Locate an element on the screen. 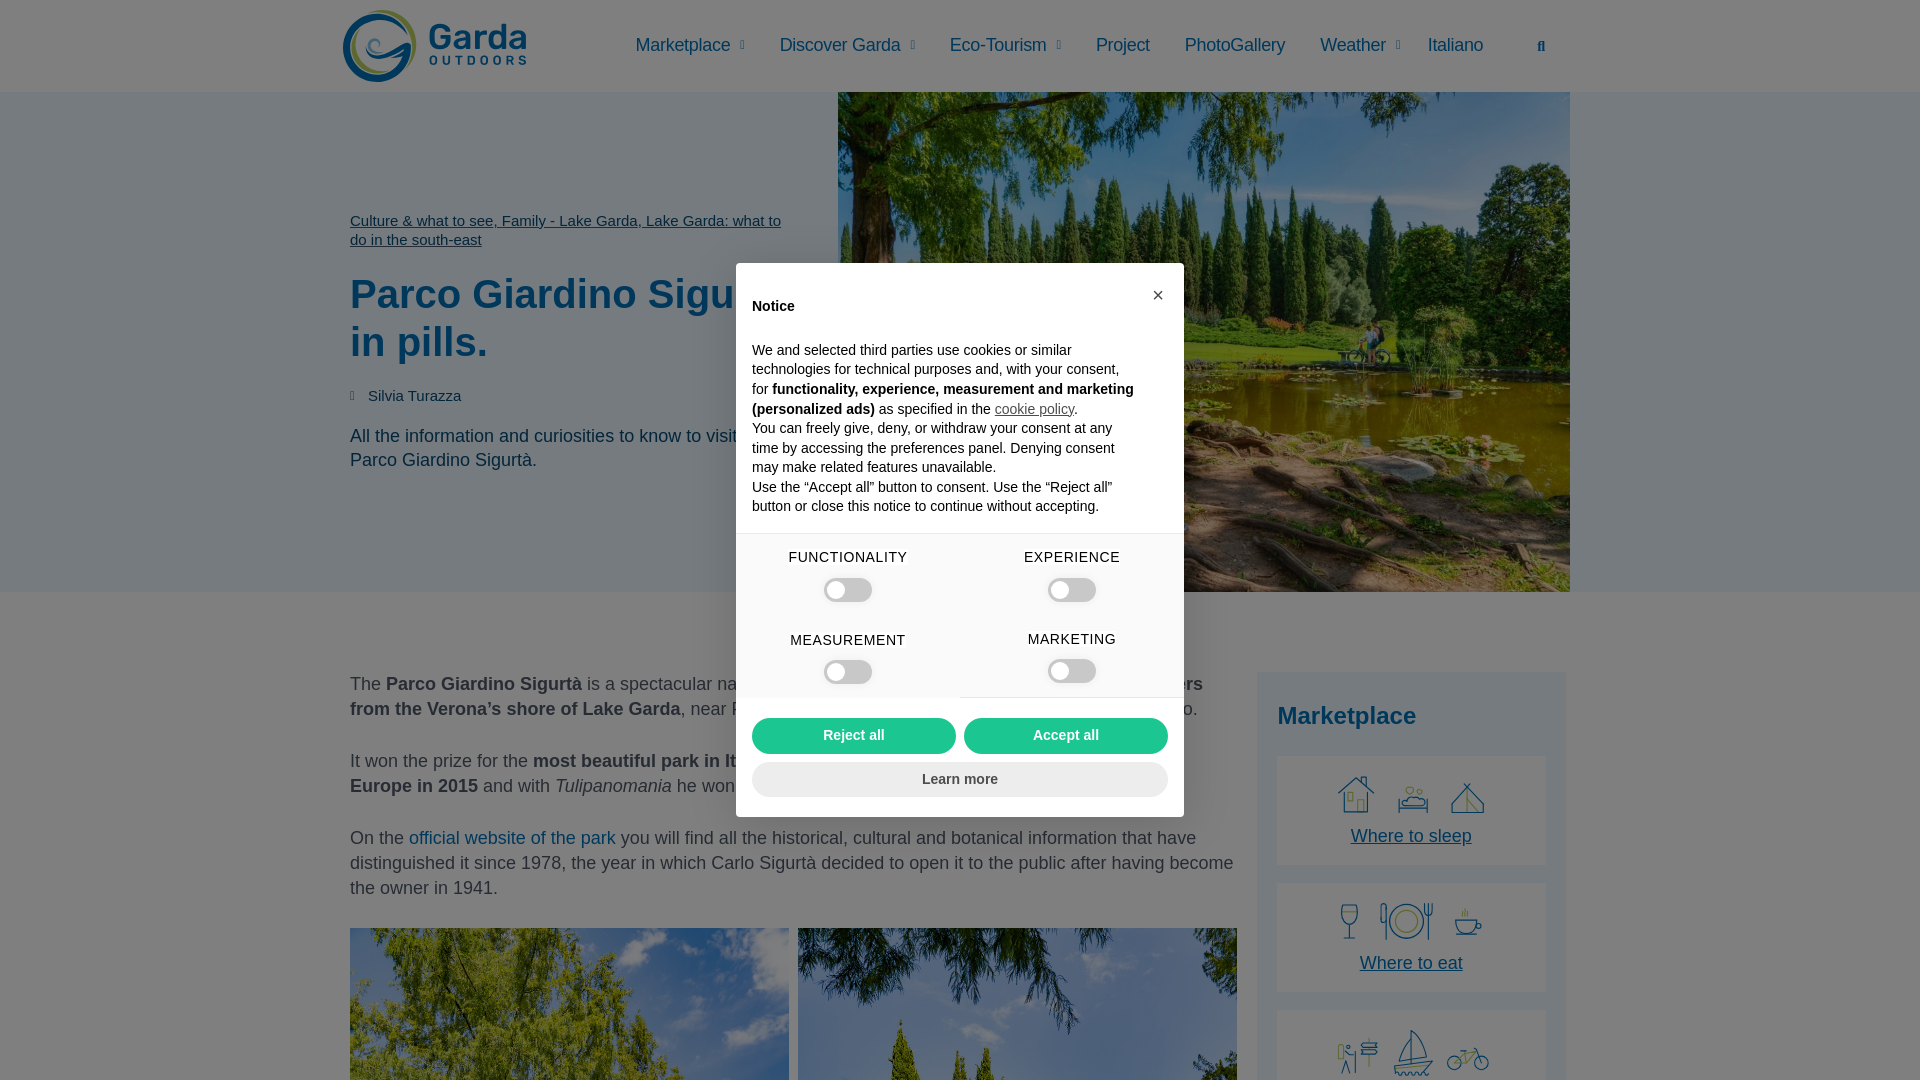 Image resolution: width=1920 pixels, height=1080 pixels. Marketplace is located at coordinates (690, 45).